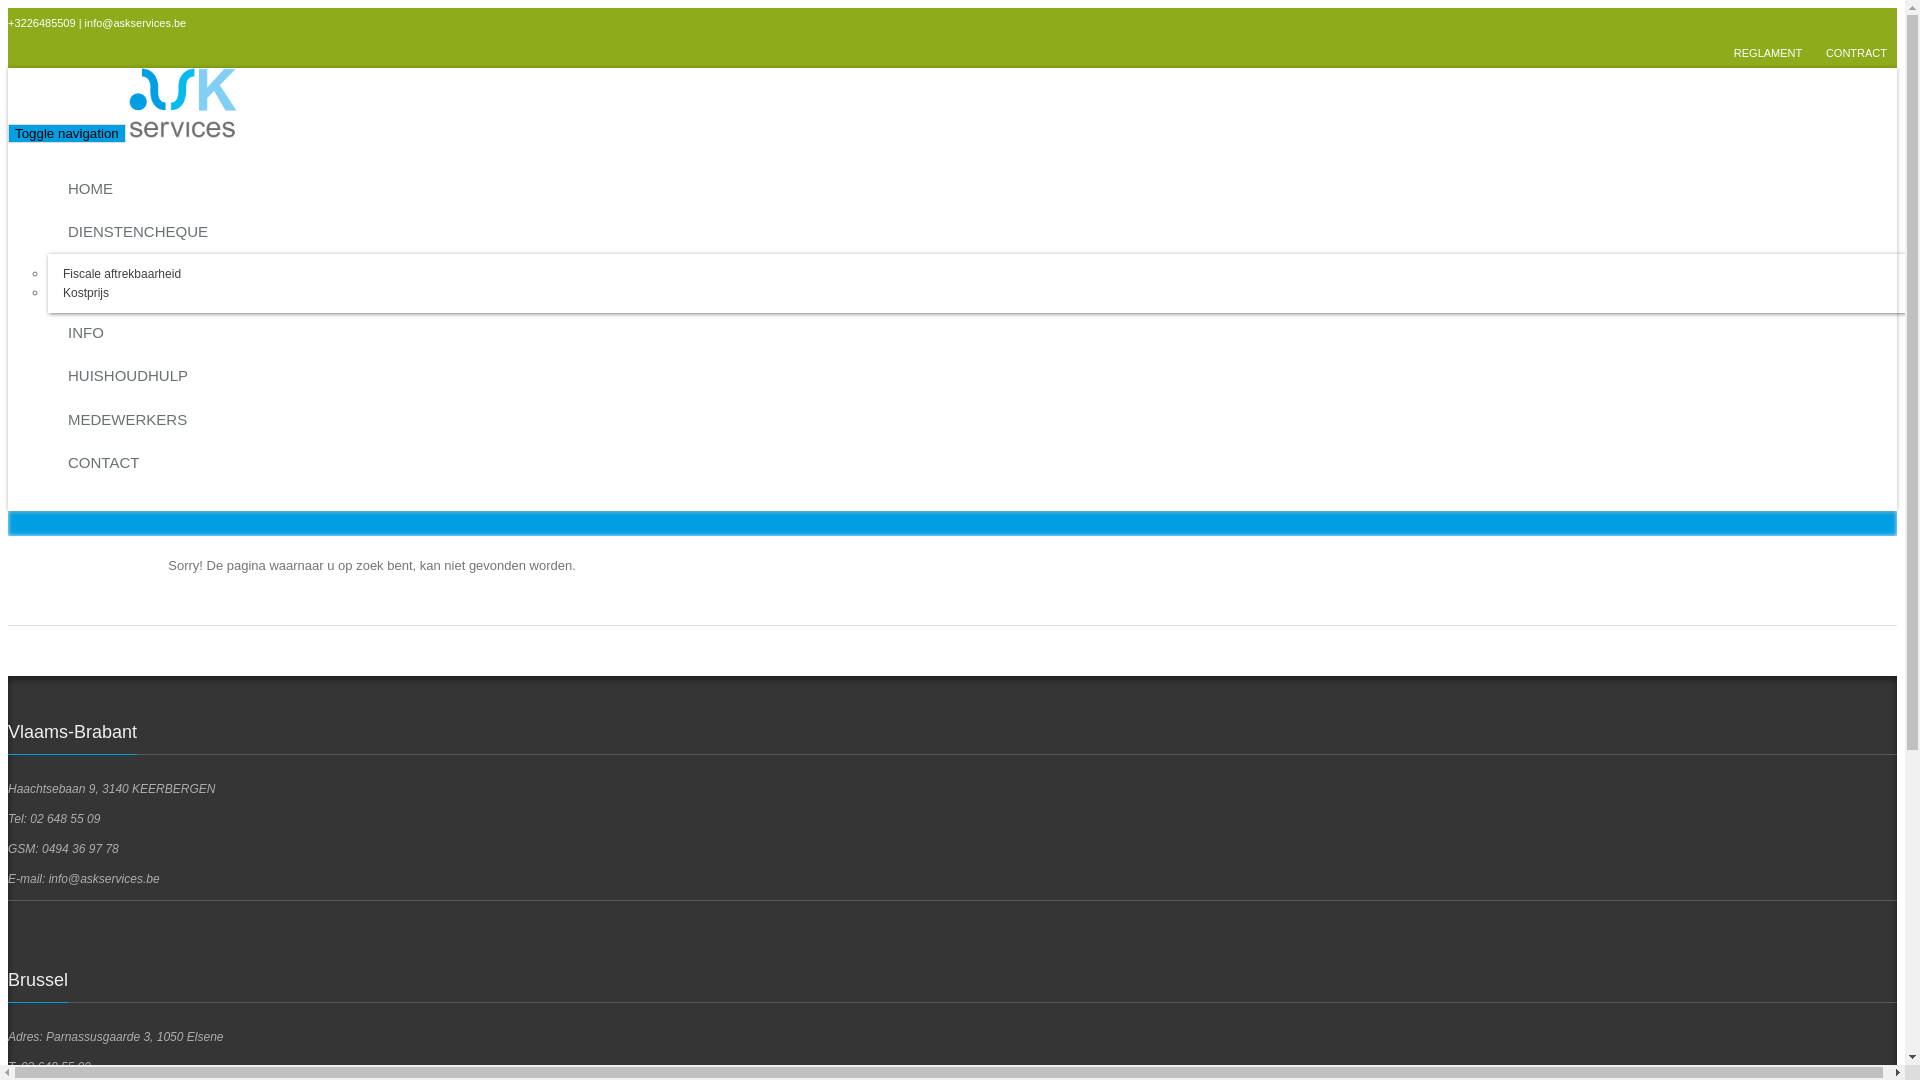 The height and width of the screenshot is (1080, 1920). What do you see at coordinates (86, 293) in the screenshot?
I see `Kostprijs` at bounding box center [86, 293].